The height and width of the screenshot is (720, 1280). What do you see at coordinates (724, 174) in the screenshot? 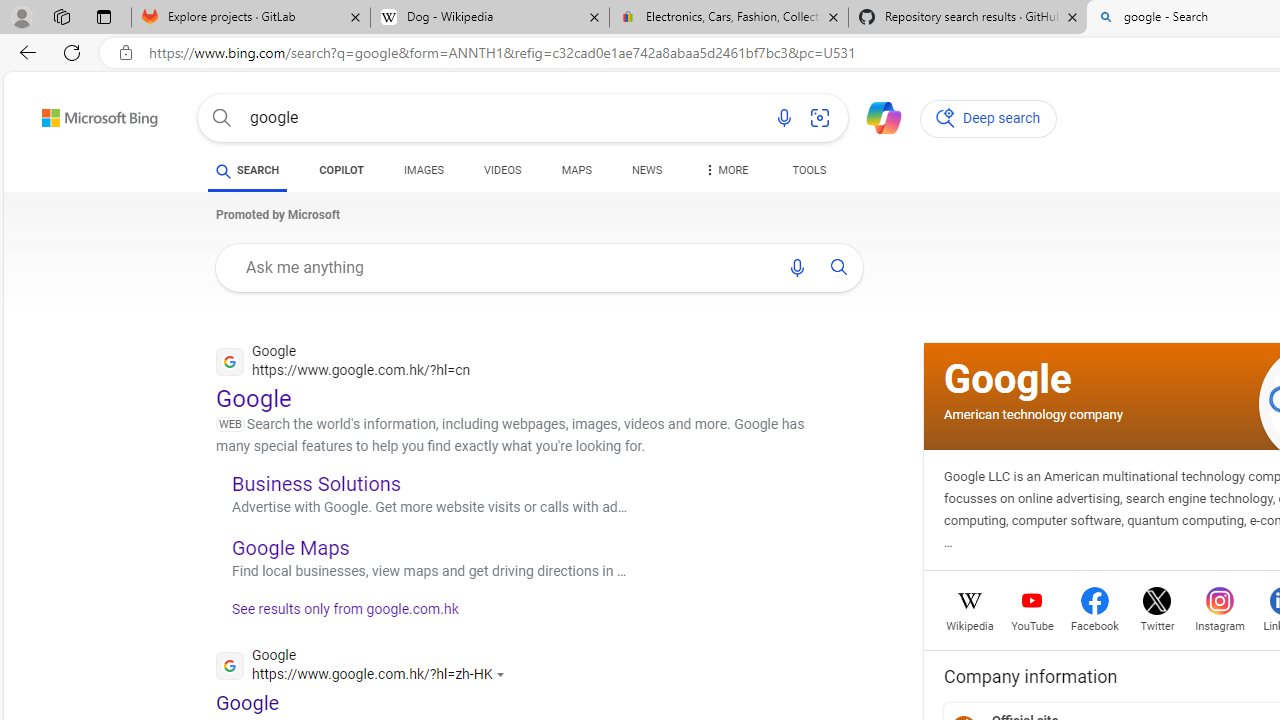
I see `MORE` at bounding box center [724, 174].